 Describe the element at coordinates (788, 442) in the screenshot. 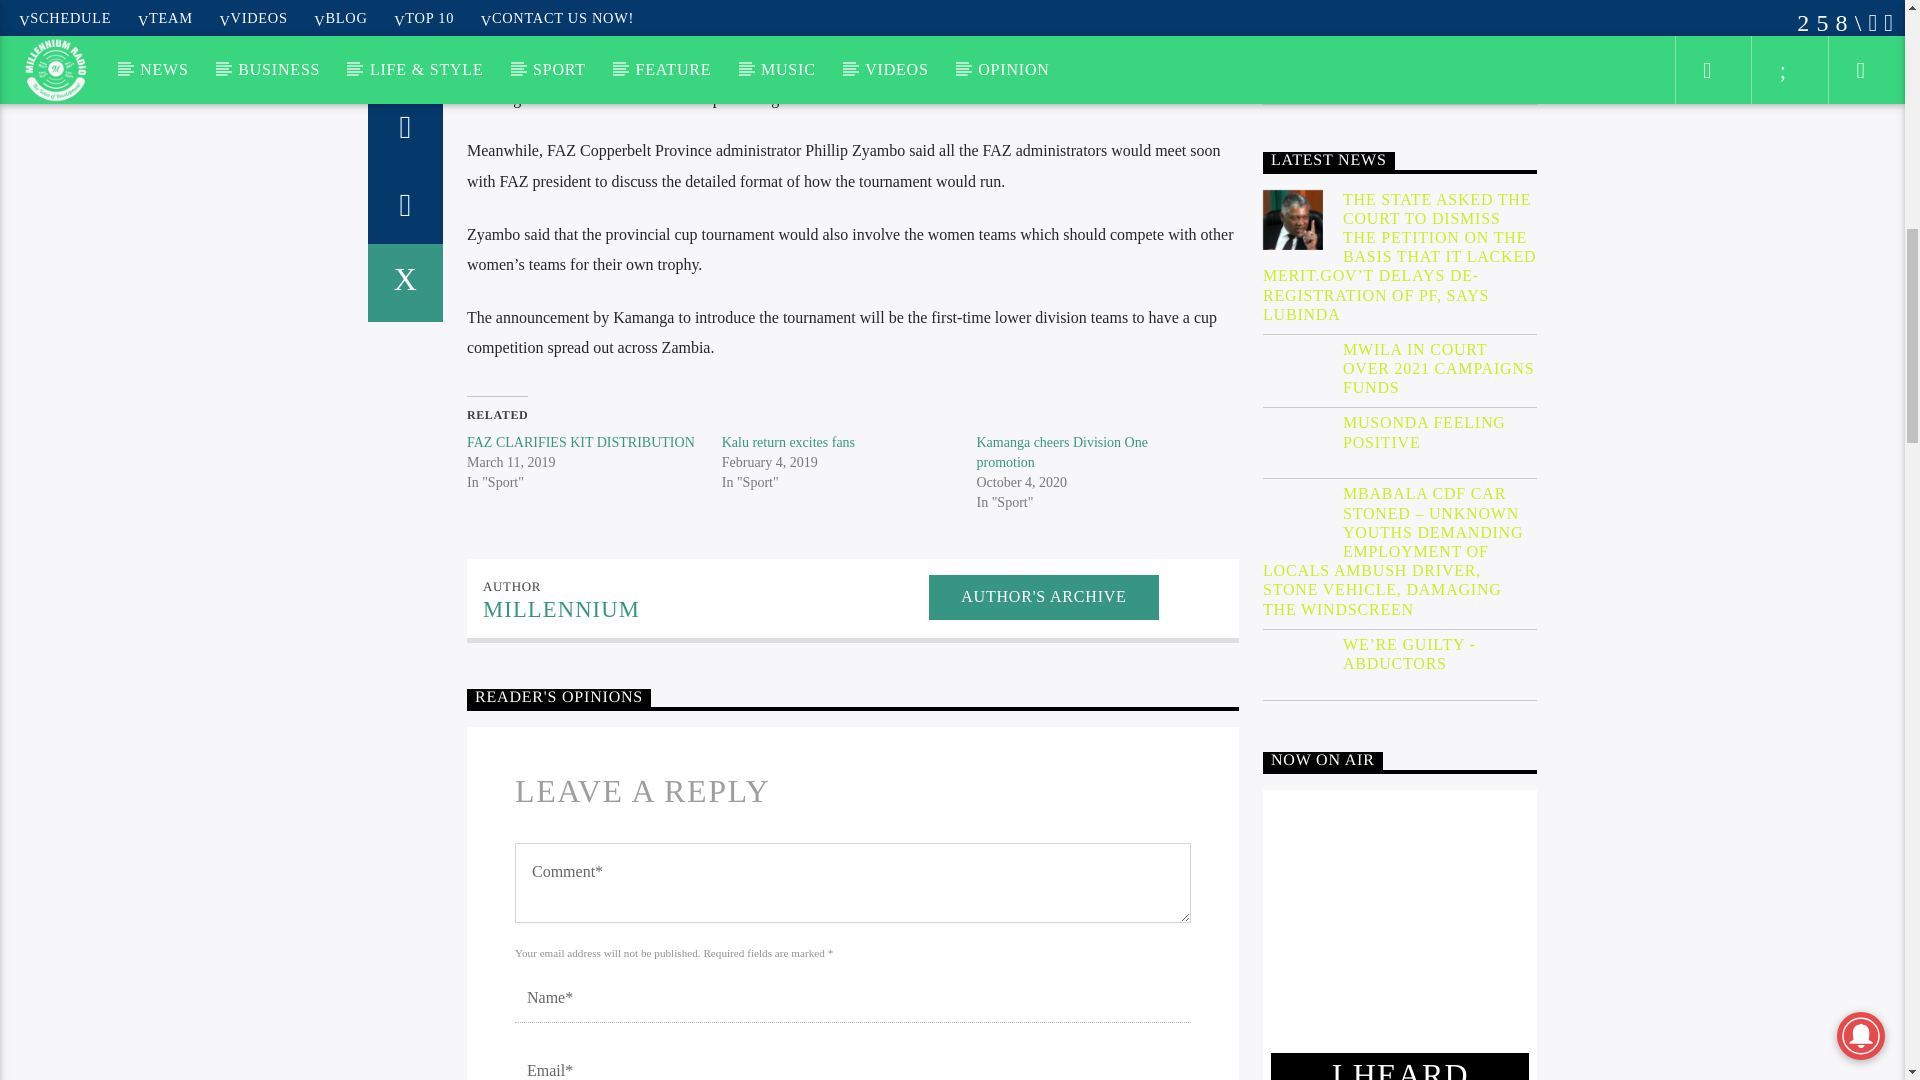

I see `Kalu return excites fans` at that location.